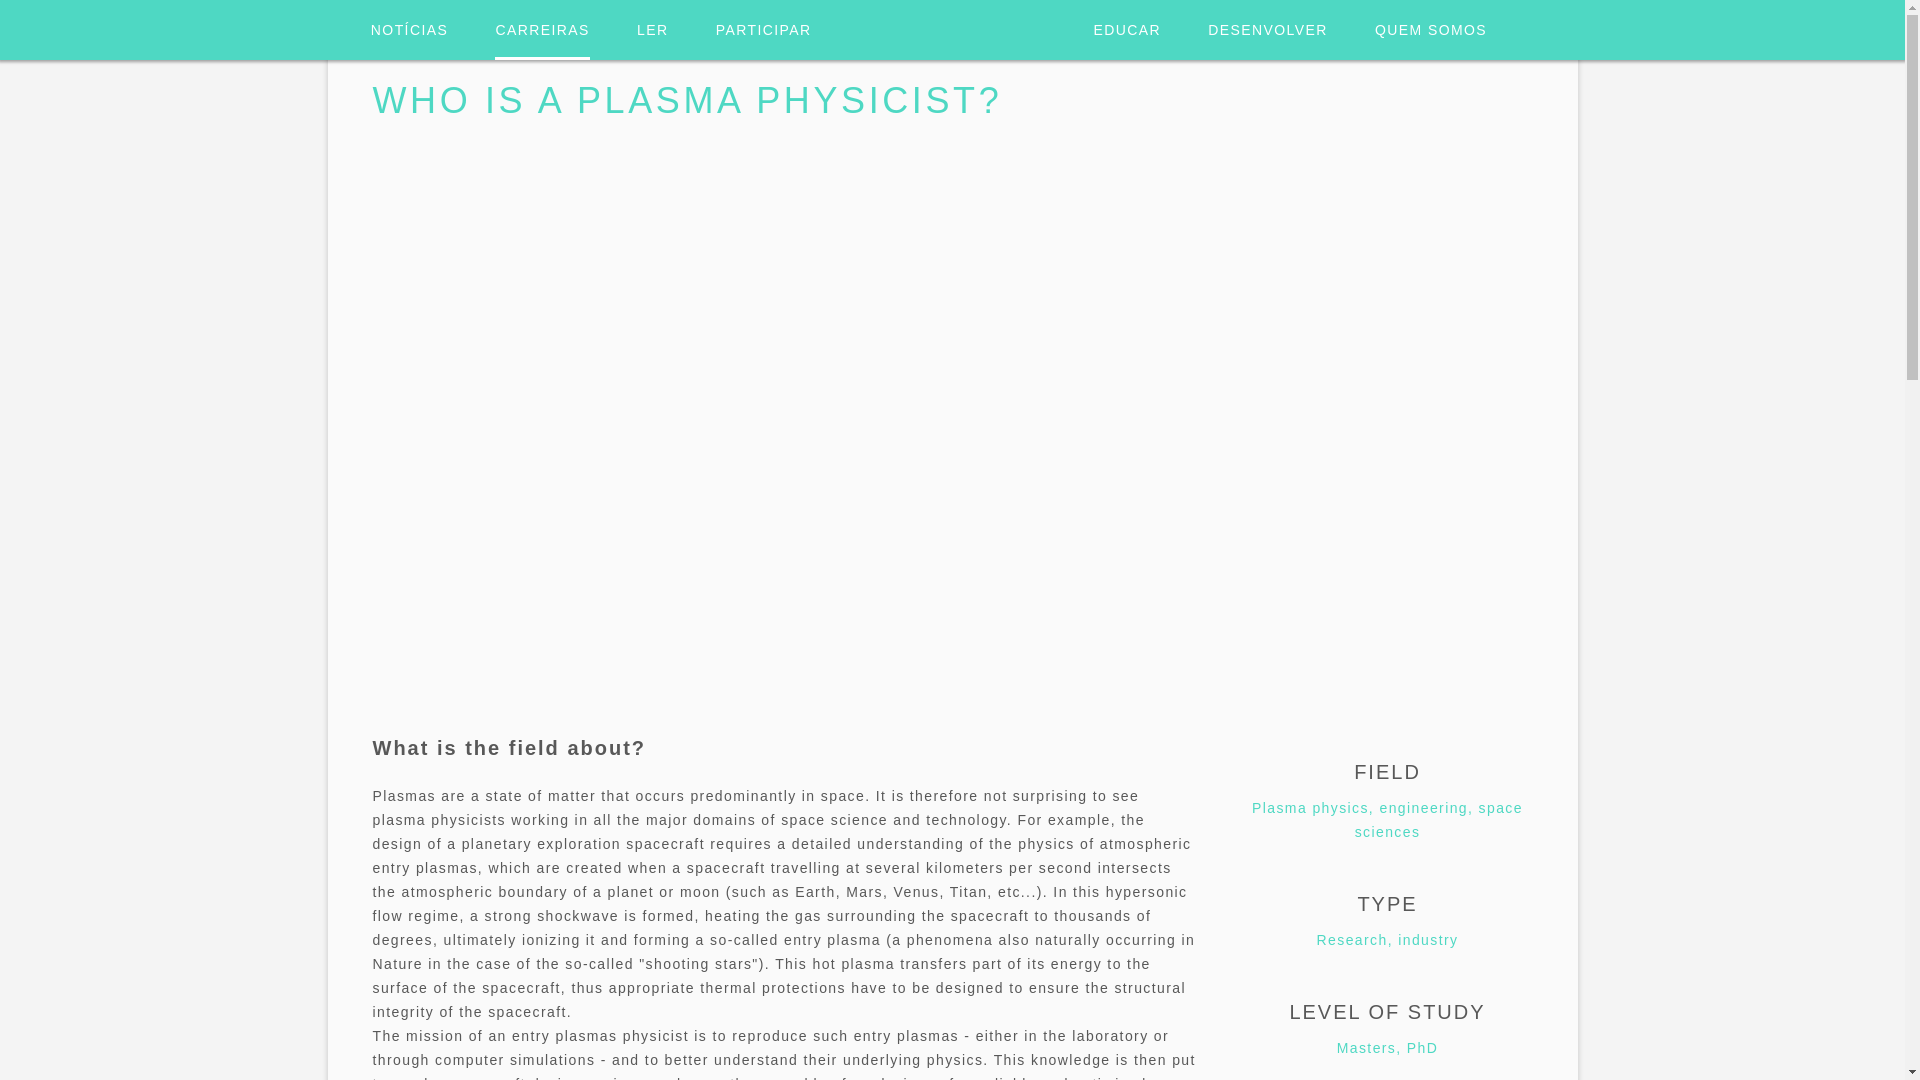  Describe the element at coordinates (1430, 30) in the screenshot. I see `QUEM SOMOS` at that location.